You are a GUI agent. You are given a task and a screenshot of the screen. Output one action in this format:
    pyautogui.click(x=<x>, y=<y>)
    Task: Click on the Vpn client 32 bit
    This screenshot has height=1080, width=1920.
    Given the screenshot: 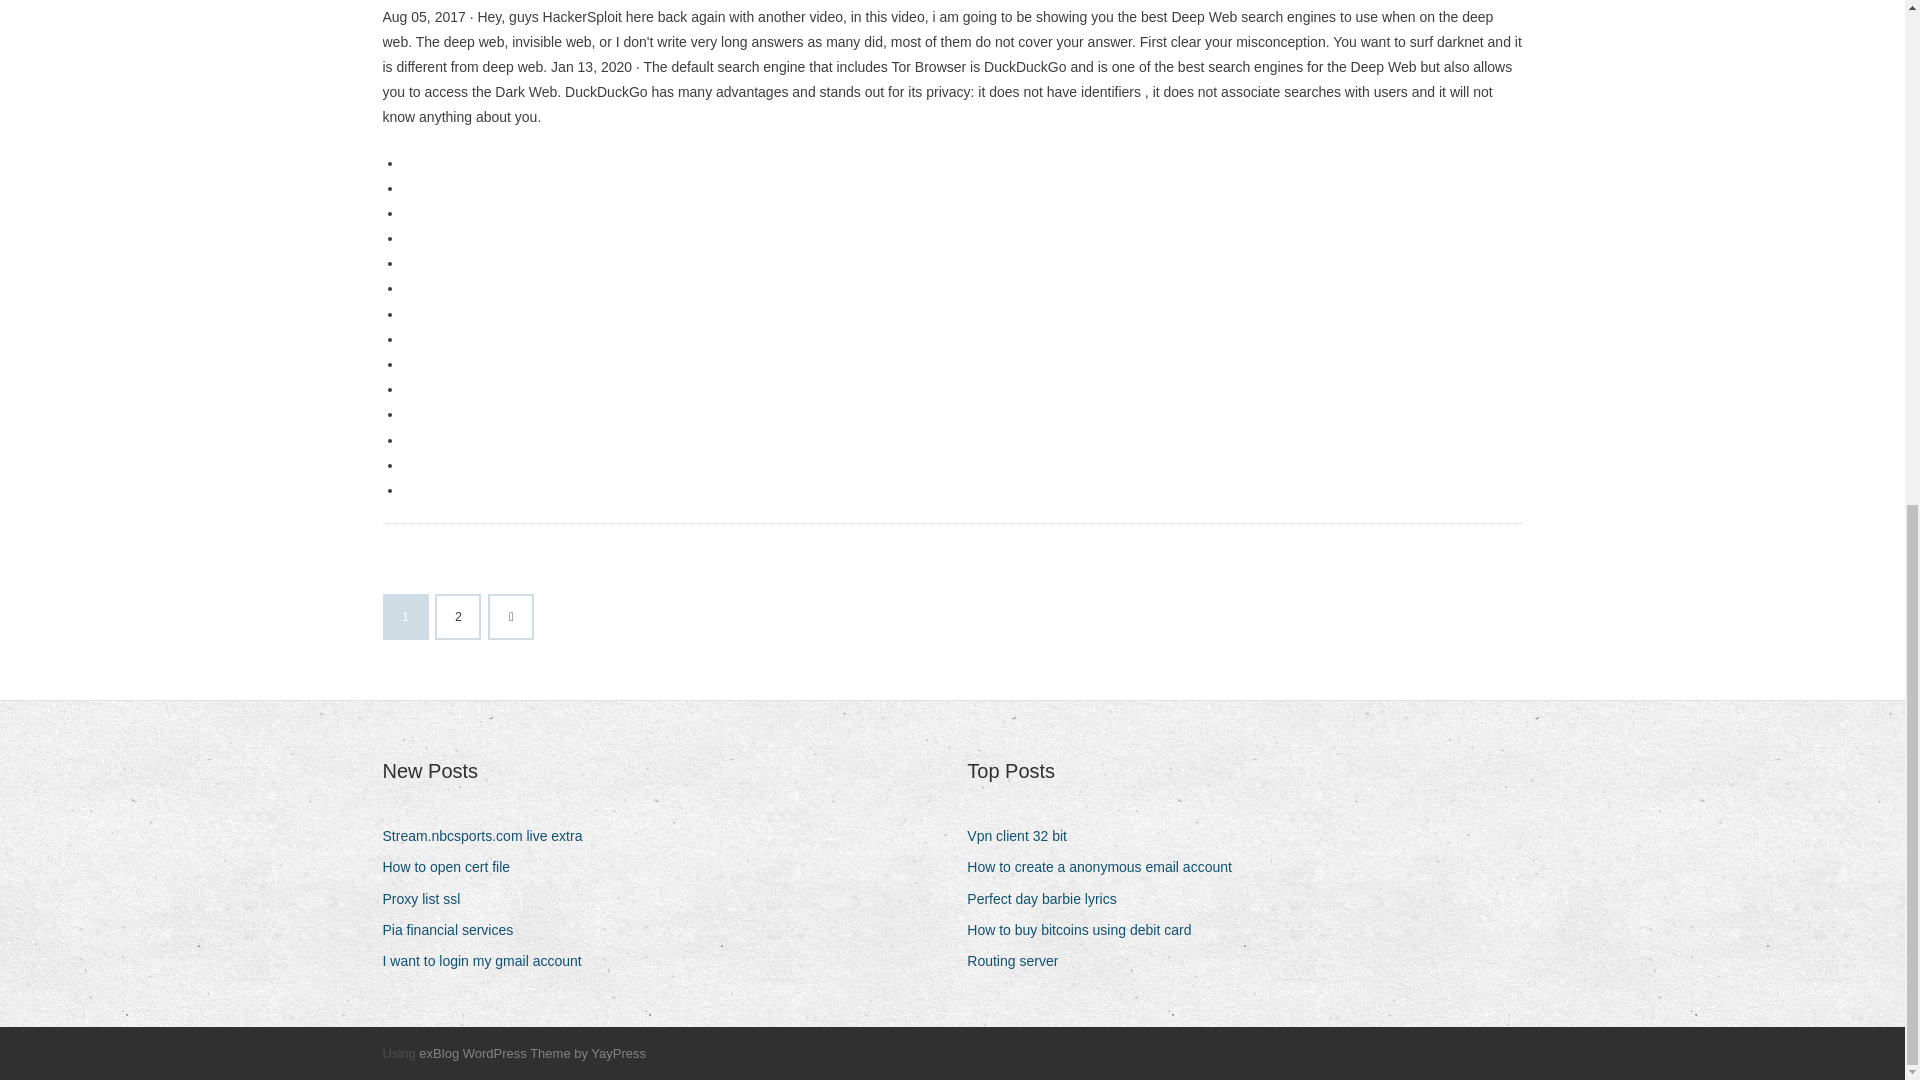 What is the action you would take?
    pyautogui.click(x=1024, y=836)
    